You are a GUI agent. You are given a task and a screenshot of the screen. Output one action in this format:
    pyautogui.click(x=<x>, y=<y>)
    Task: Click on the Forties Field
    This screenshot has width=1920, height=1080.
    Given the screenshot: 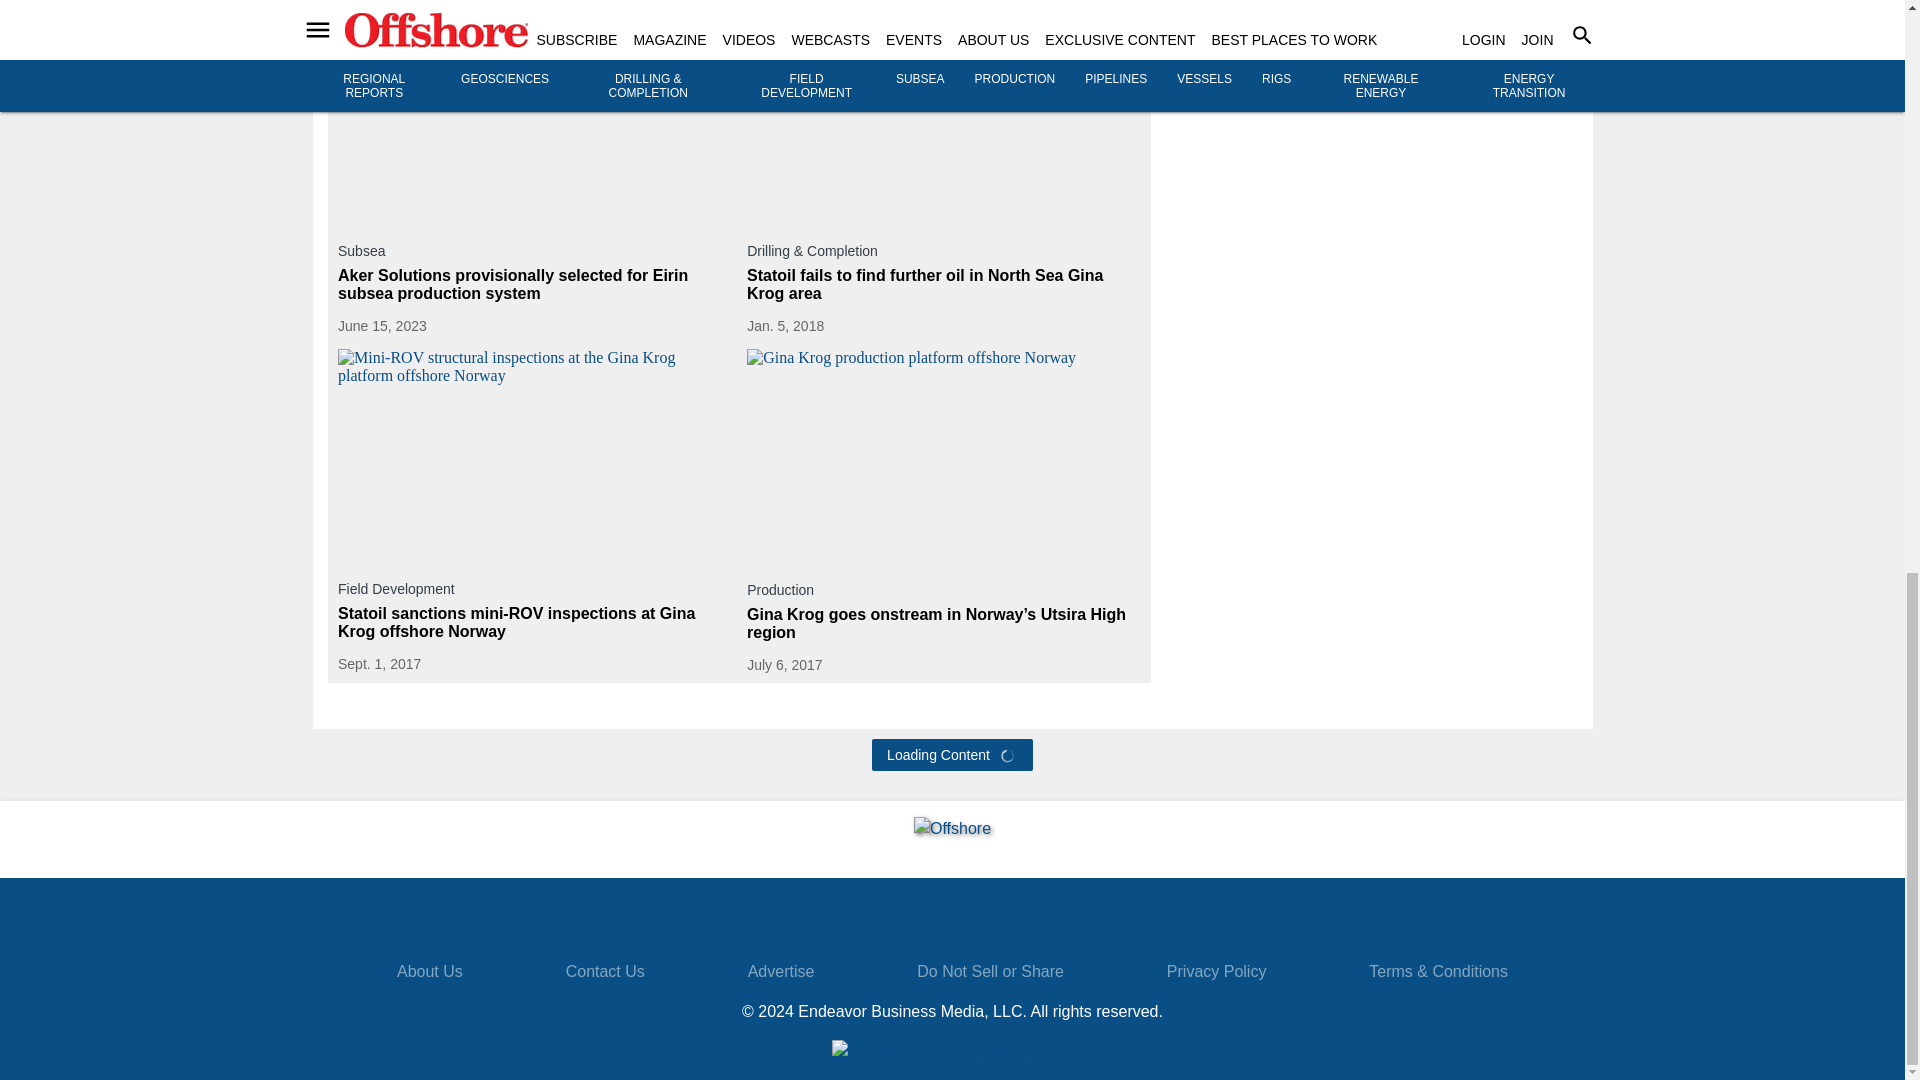 What is the action you would take?
    pyautogui.click(x=1499, y=40)
    